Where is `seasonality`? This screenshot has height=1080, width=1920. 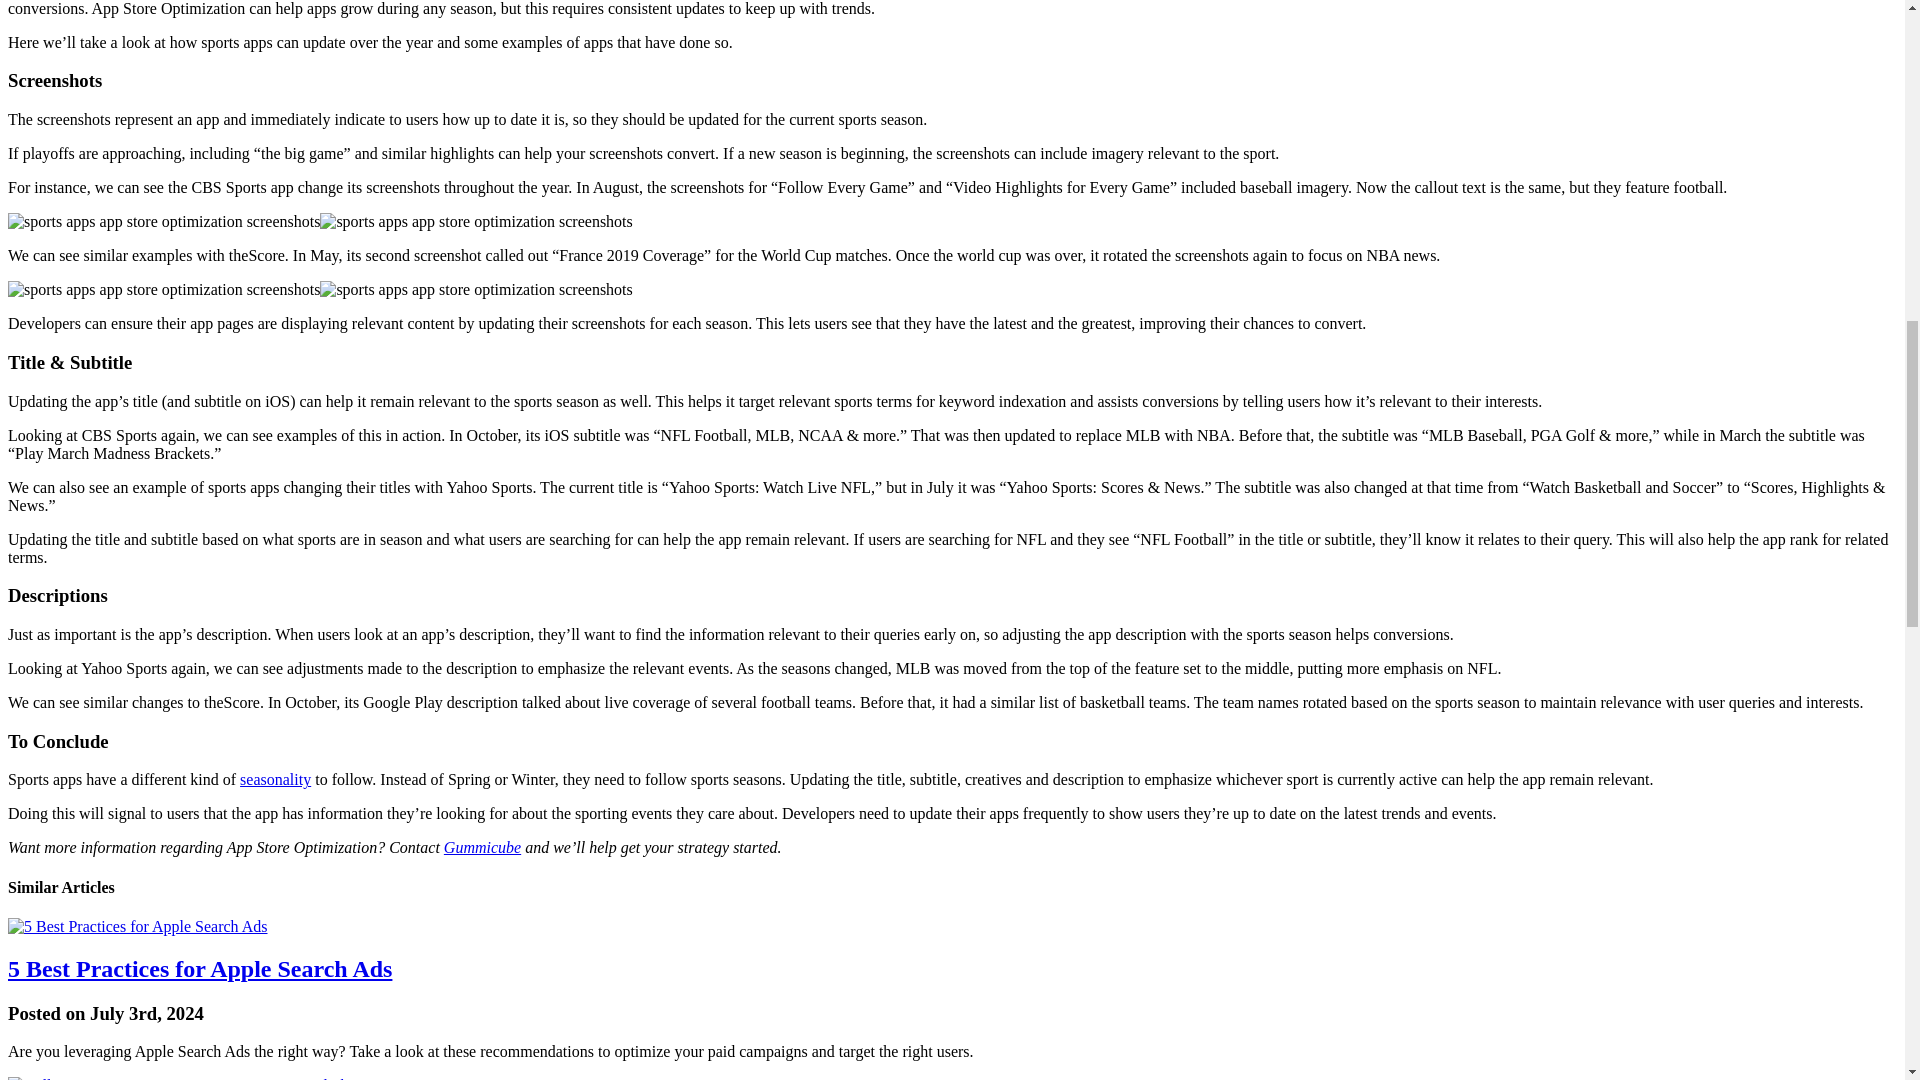
seasonality is located at coordinates (276, 780).